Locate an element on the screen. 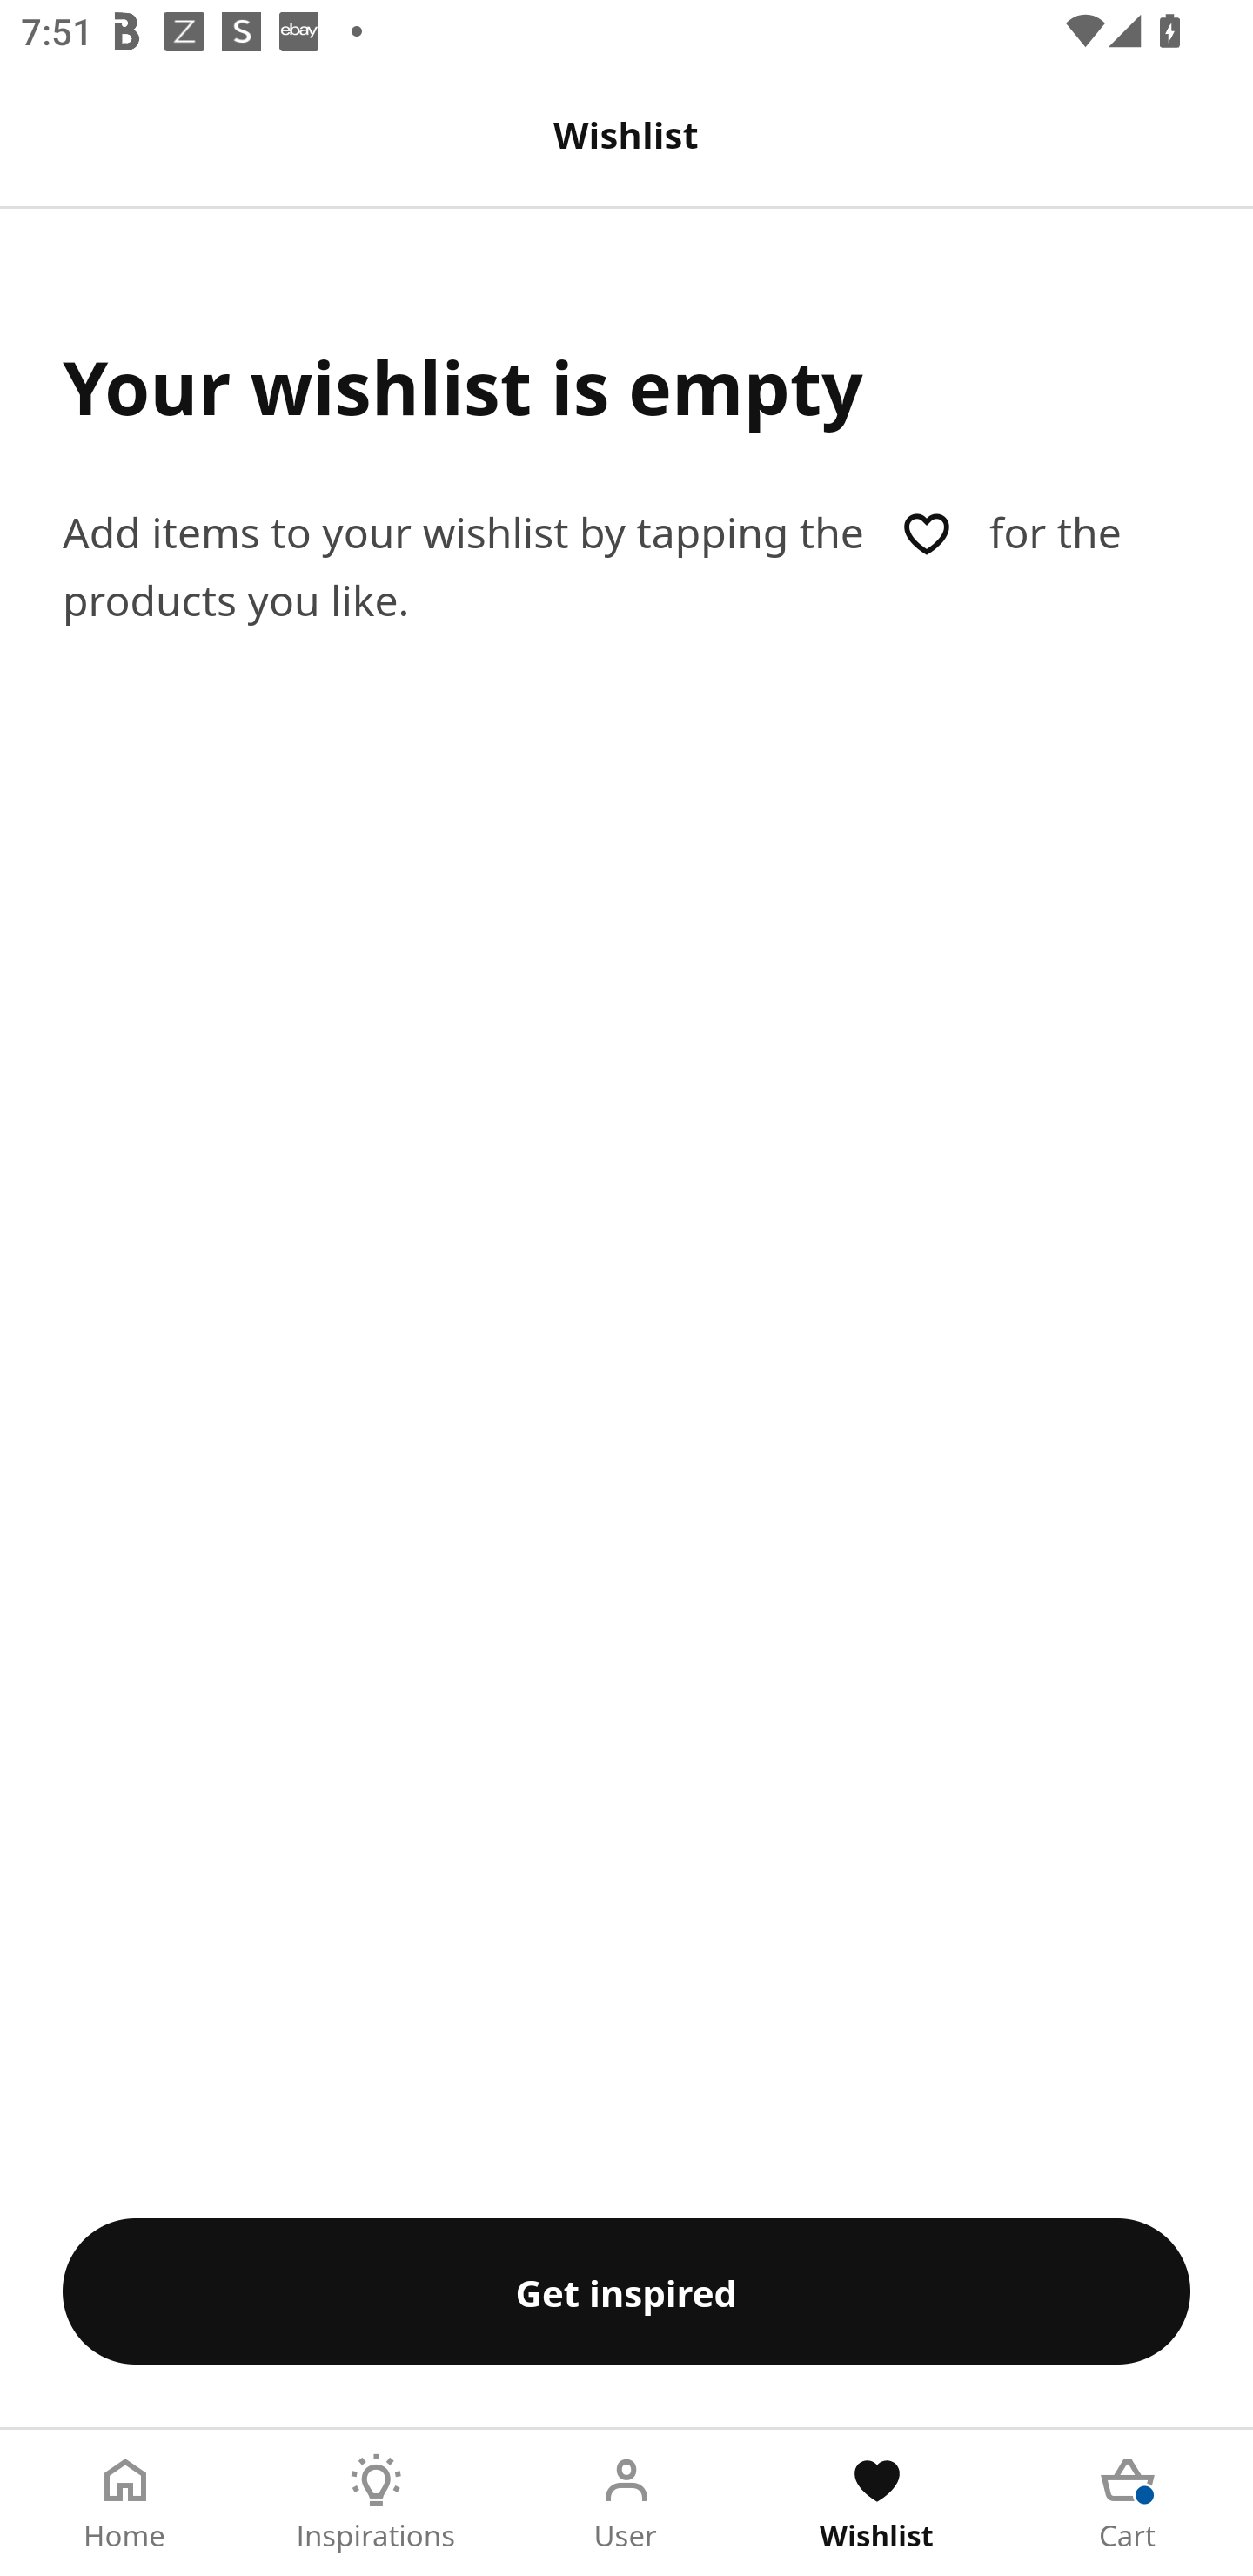 The image size is (1253, 2576). Cart
Tab 5 of 5 is located at coordinates (1128, 2503).